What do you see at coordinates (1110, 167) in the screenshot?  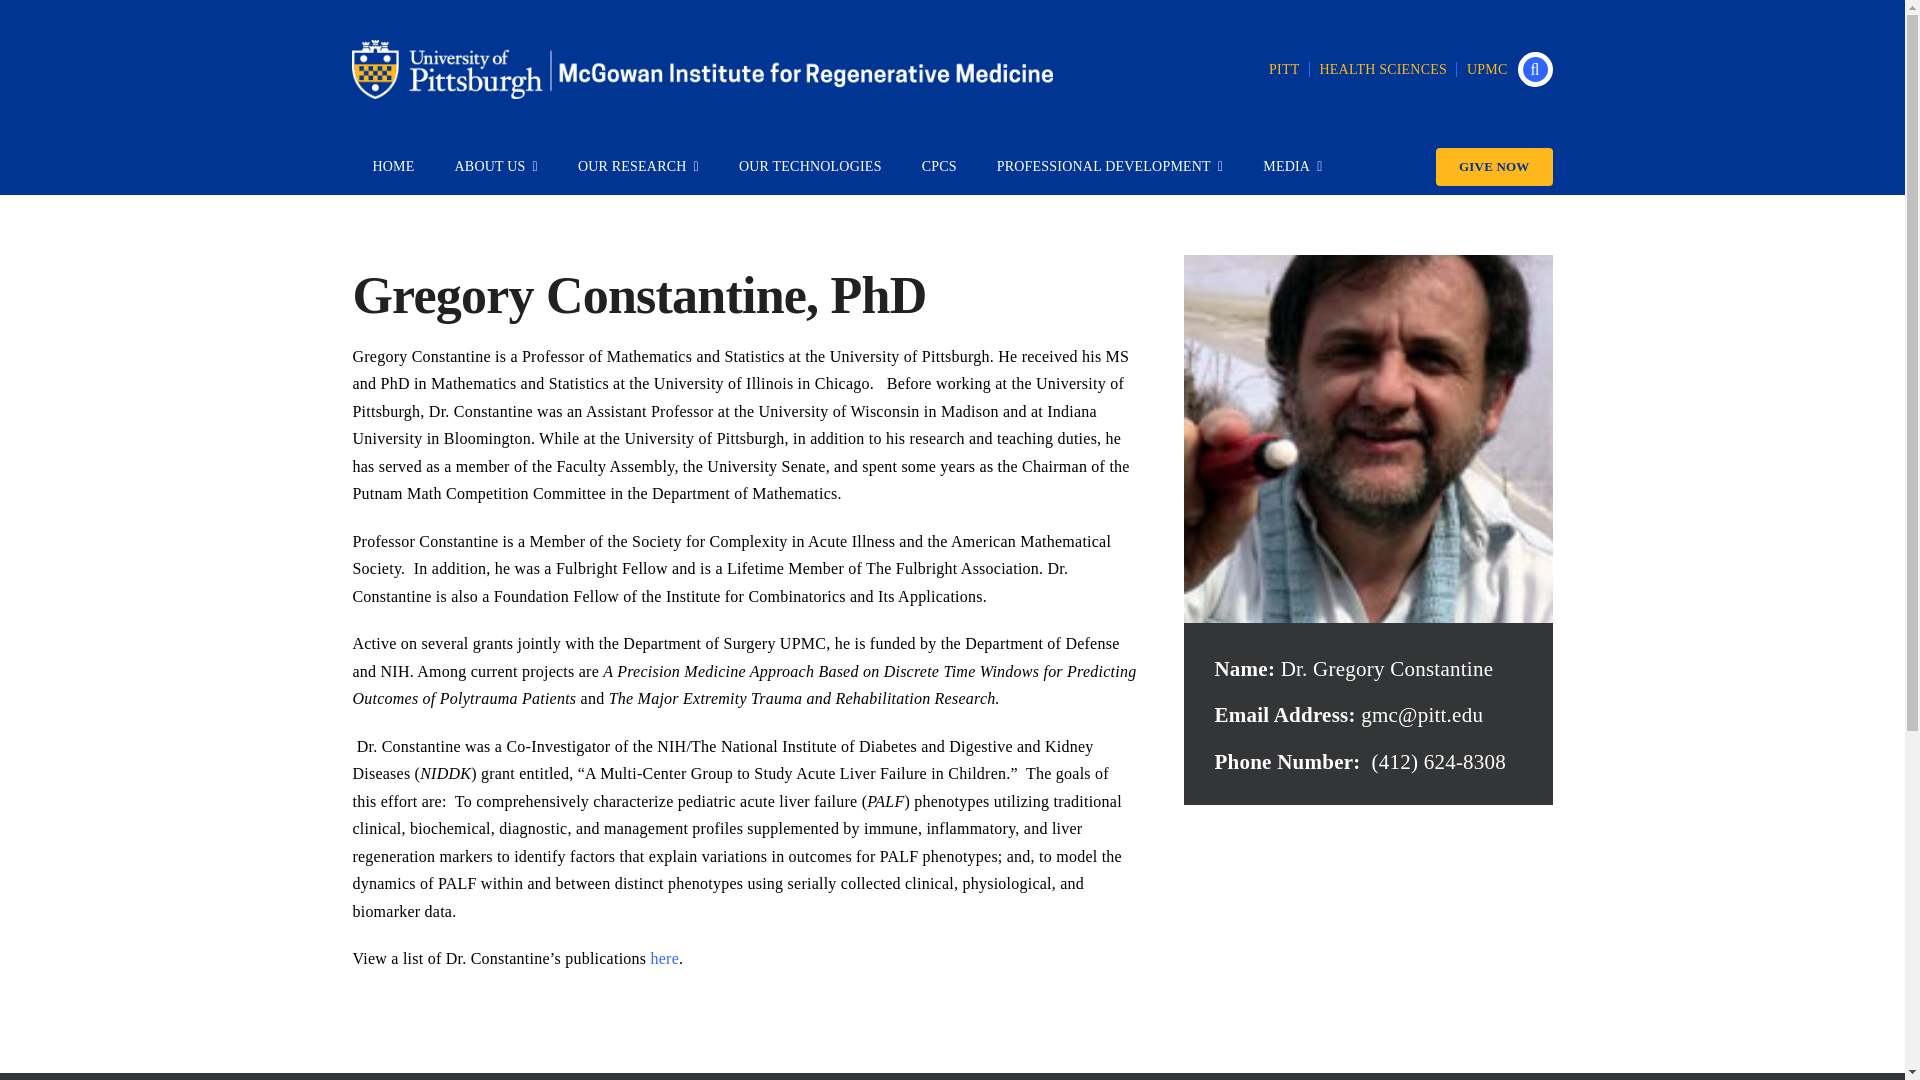 I see `PROFESSIONAL DEVELOPMENT` at bounding box center [1110, 167].